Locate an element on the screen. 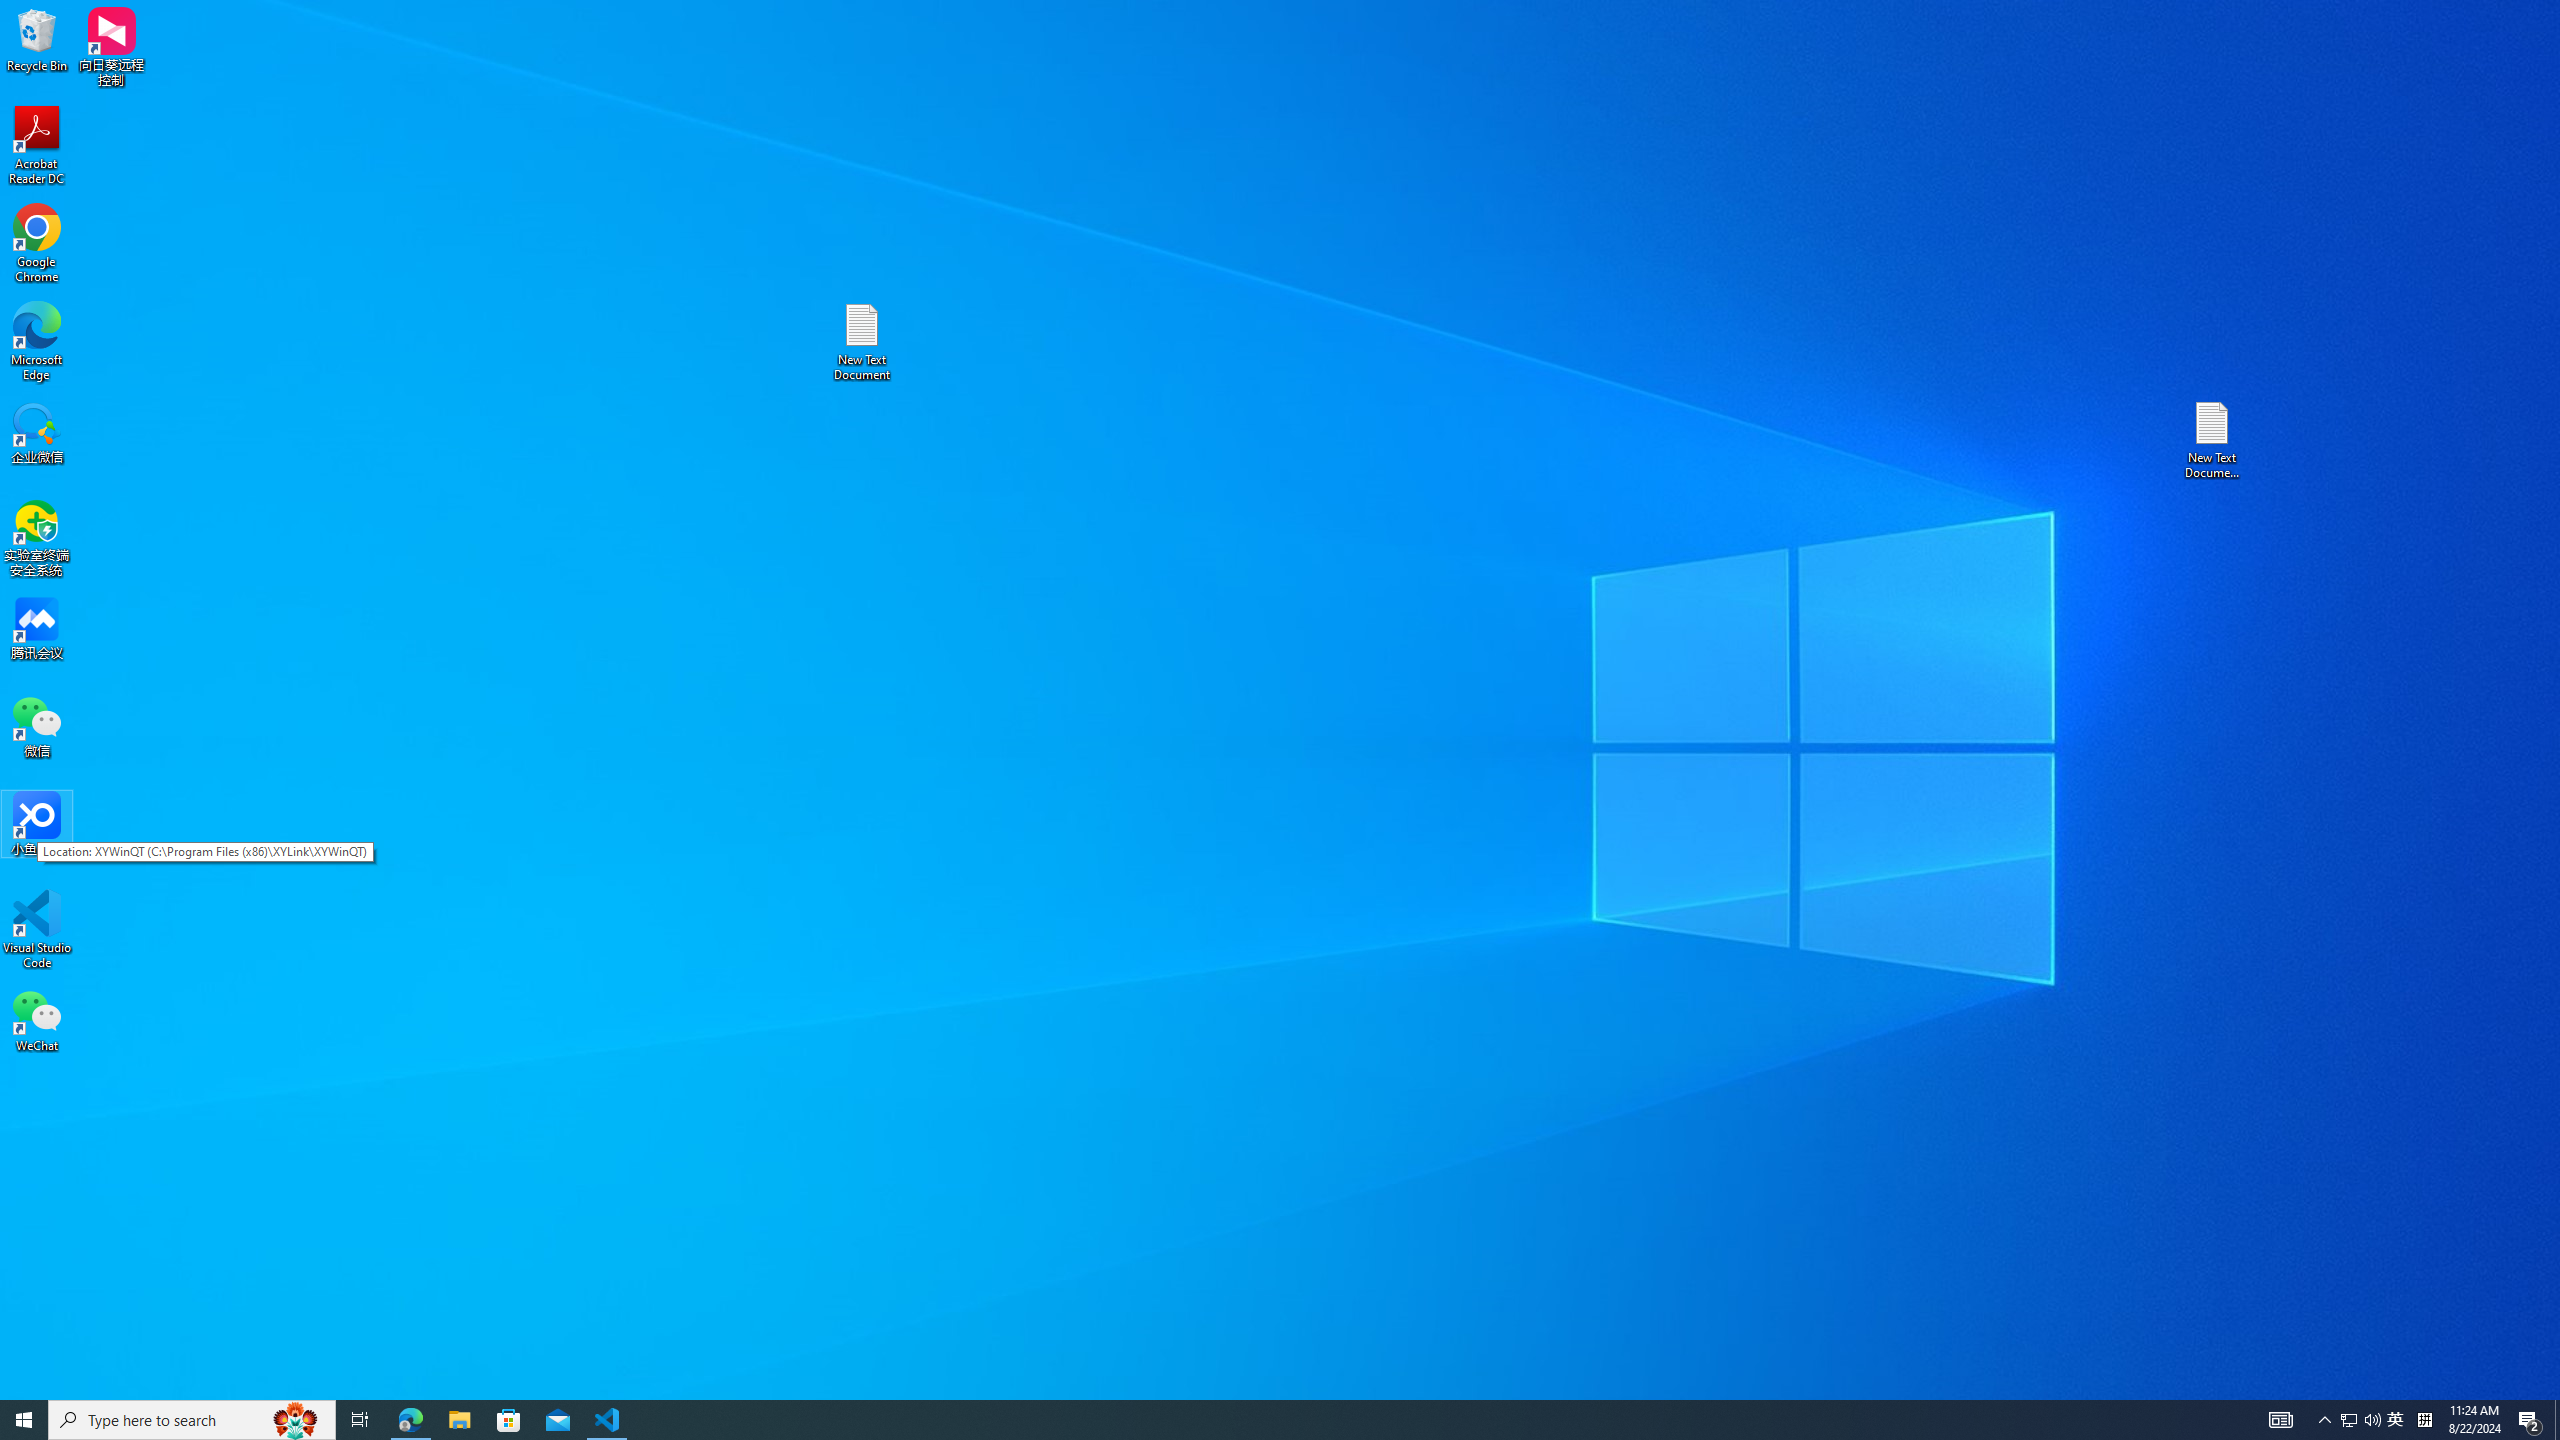  Acrobat Reader DC is located at coordinates (37, 146).